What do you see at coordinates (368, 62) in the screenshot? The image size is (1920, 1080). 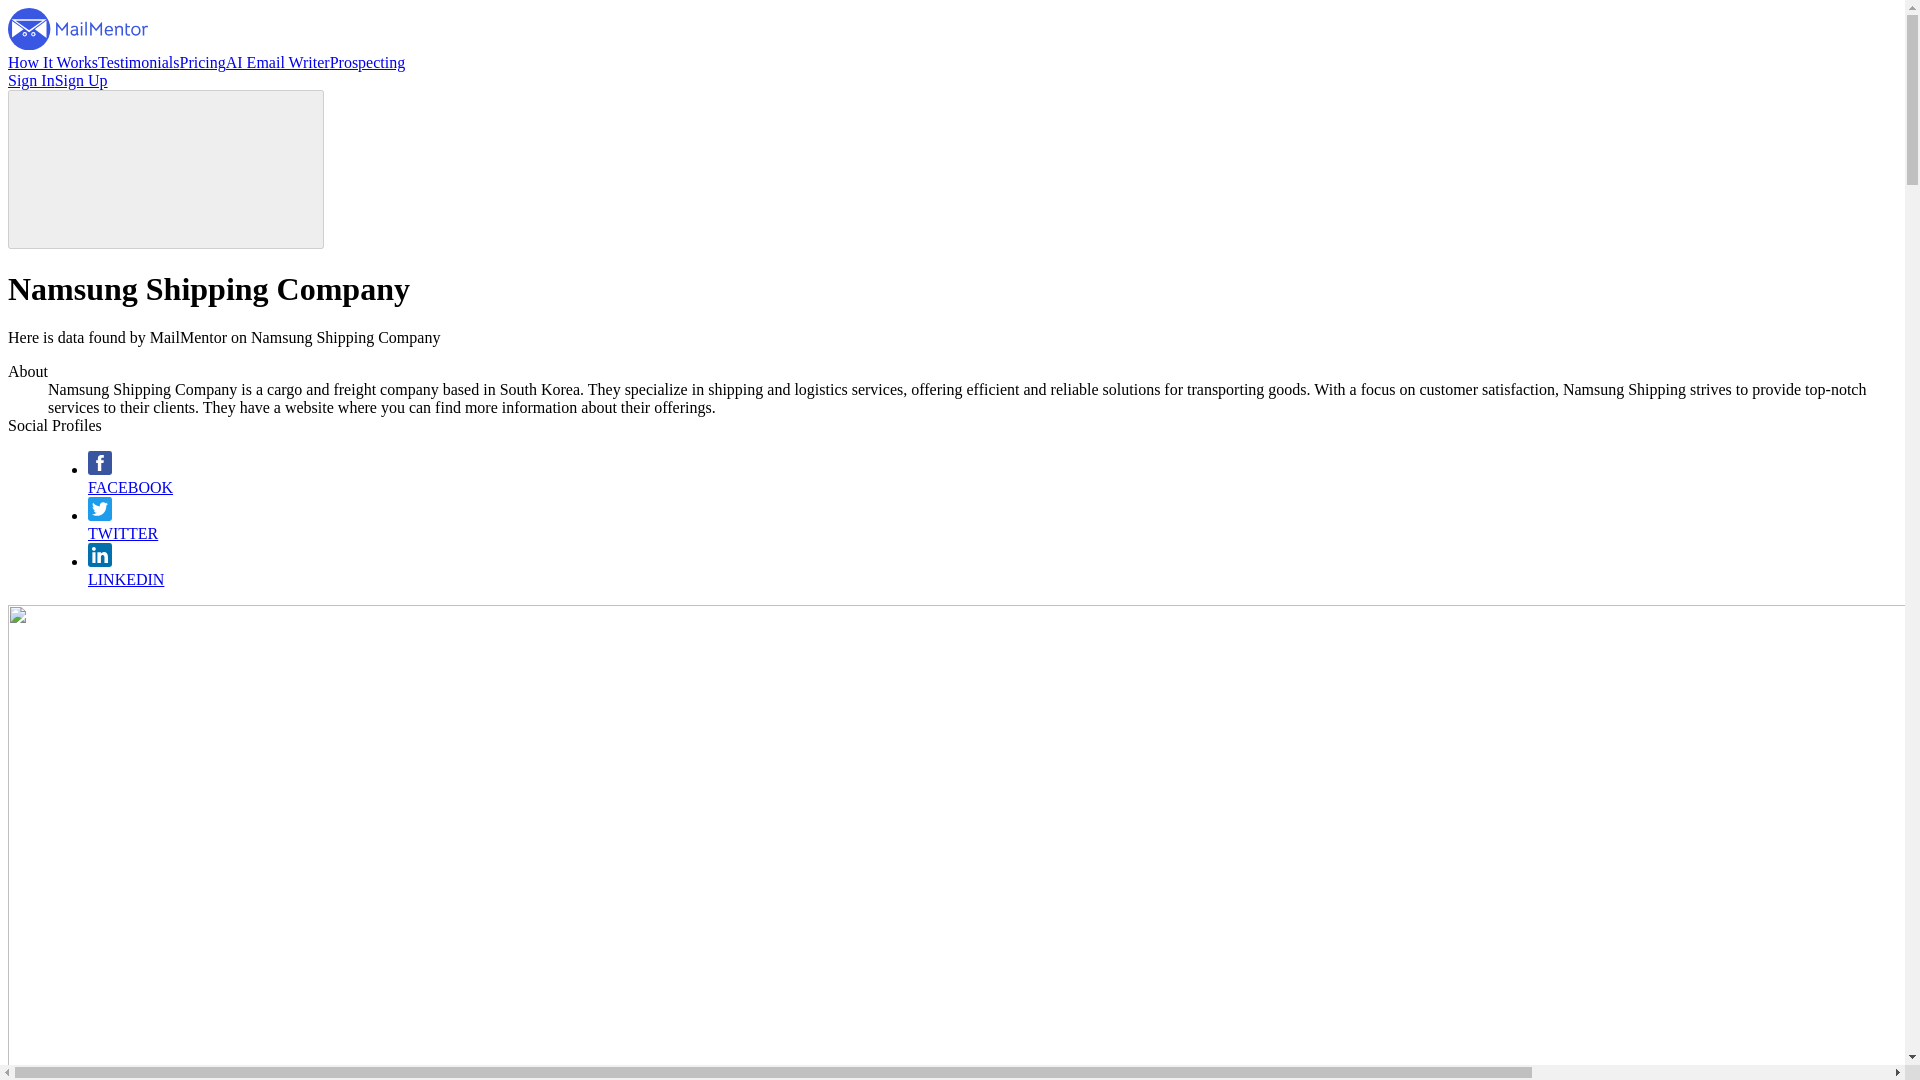 I see `Prospecting` at bounding box center [368, 62].